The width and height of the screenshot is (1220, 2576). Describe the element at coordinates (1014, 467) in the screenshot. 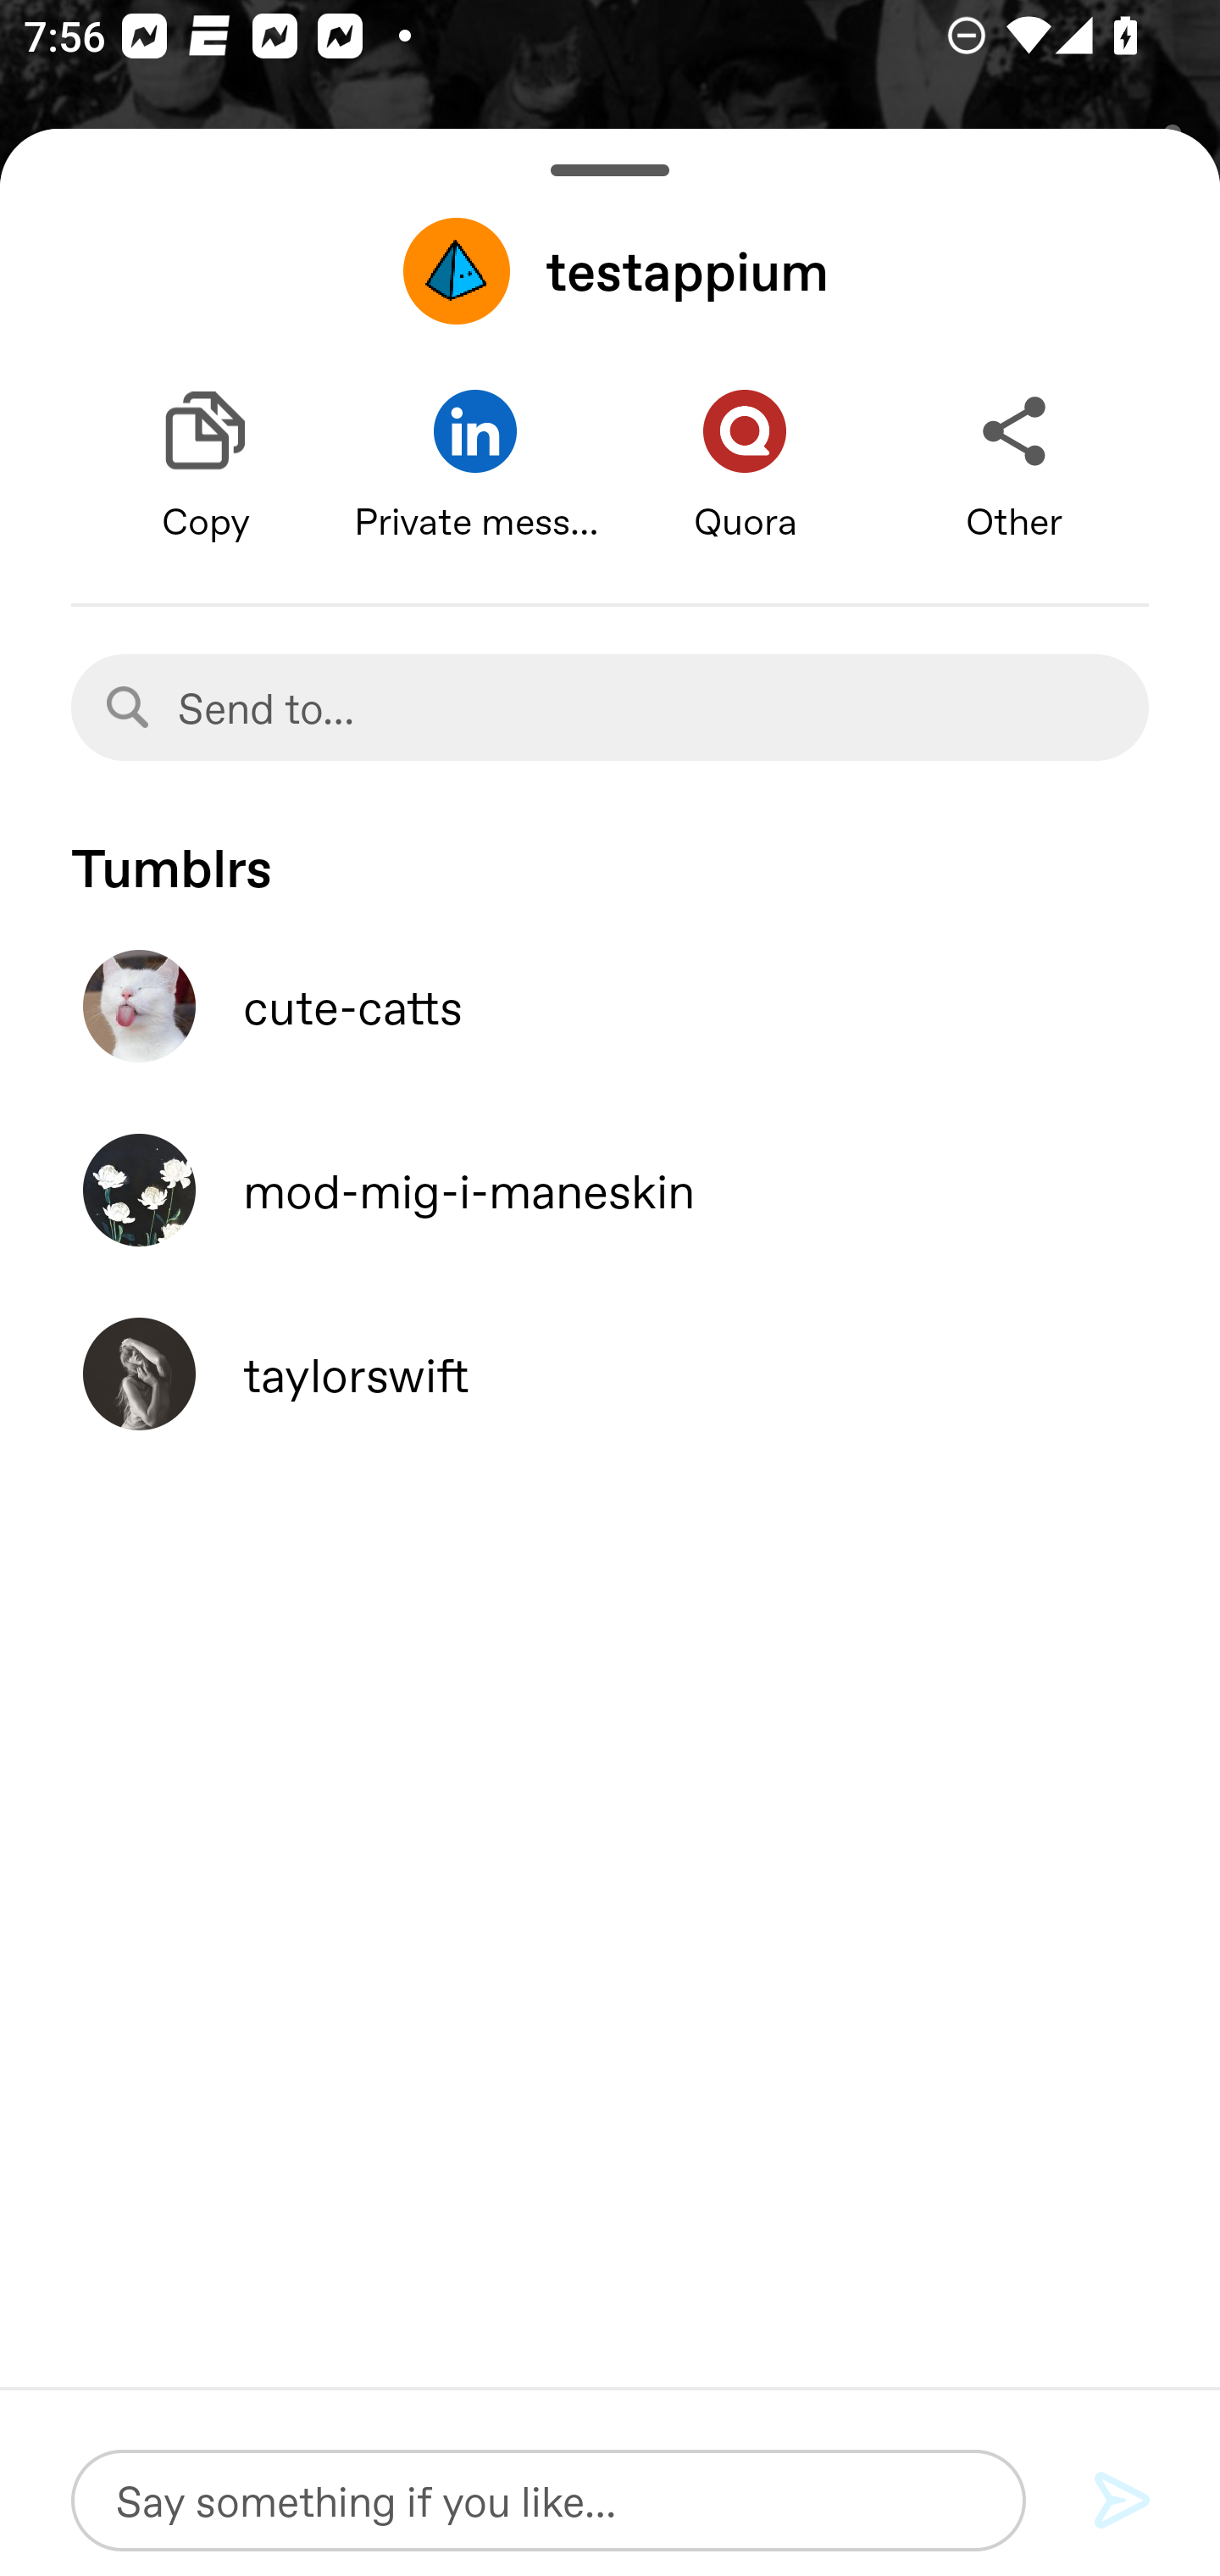

I see `Other` at that location.